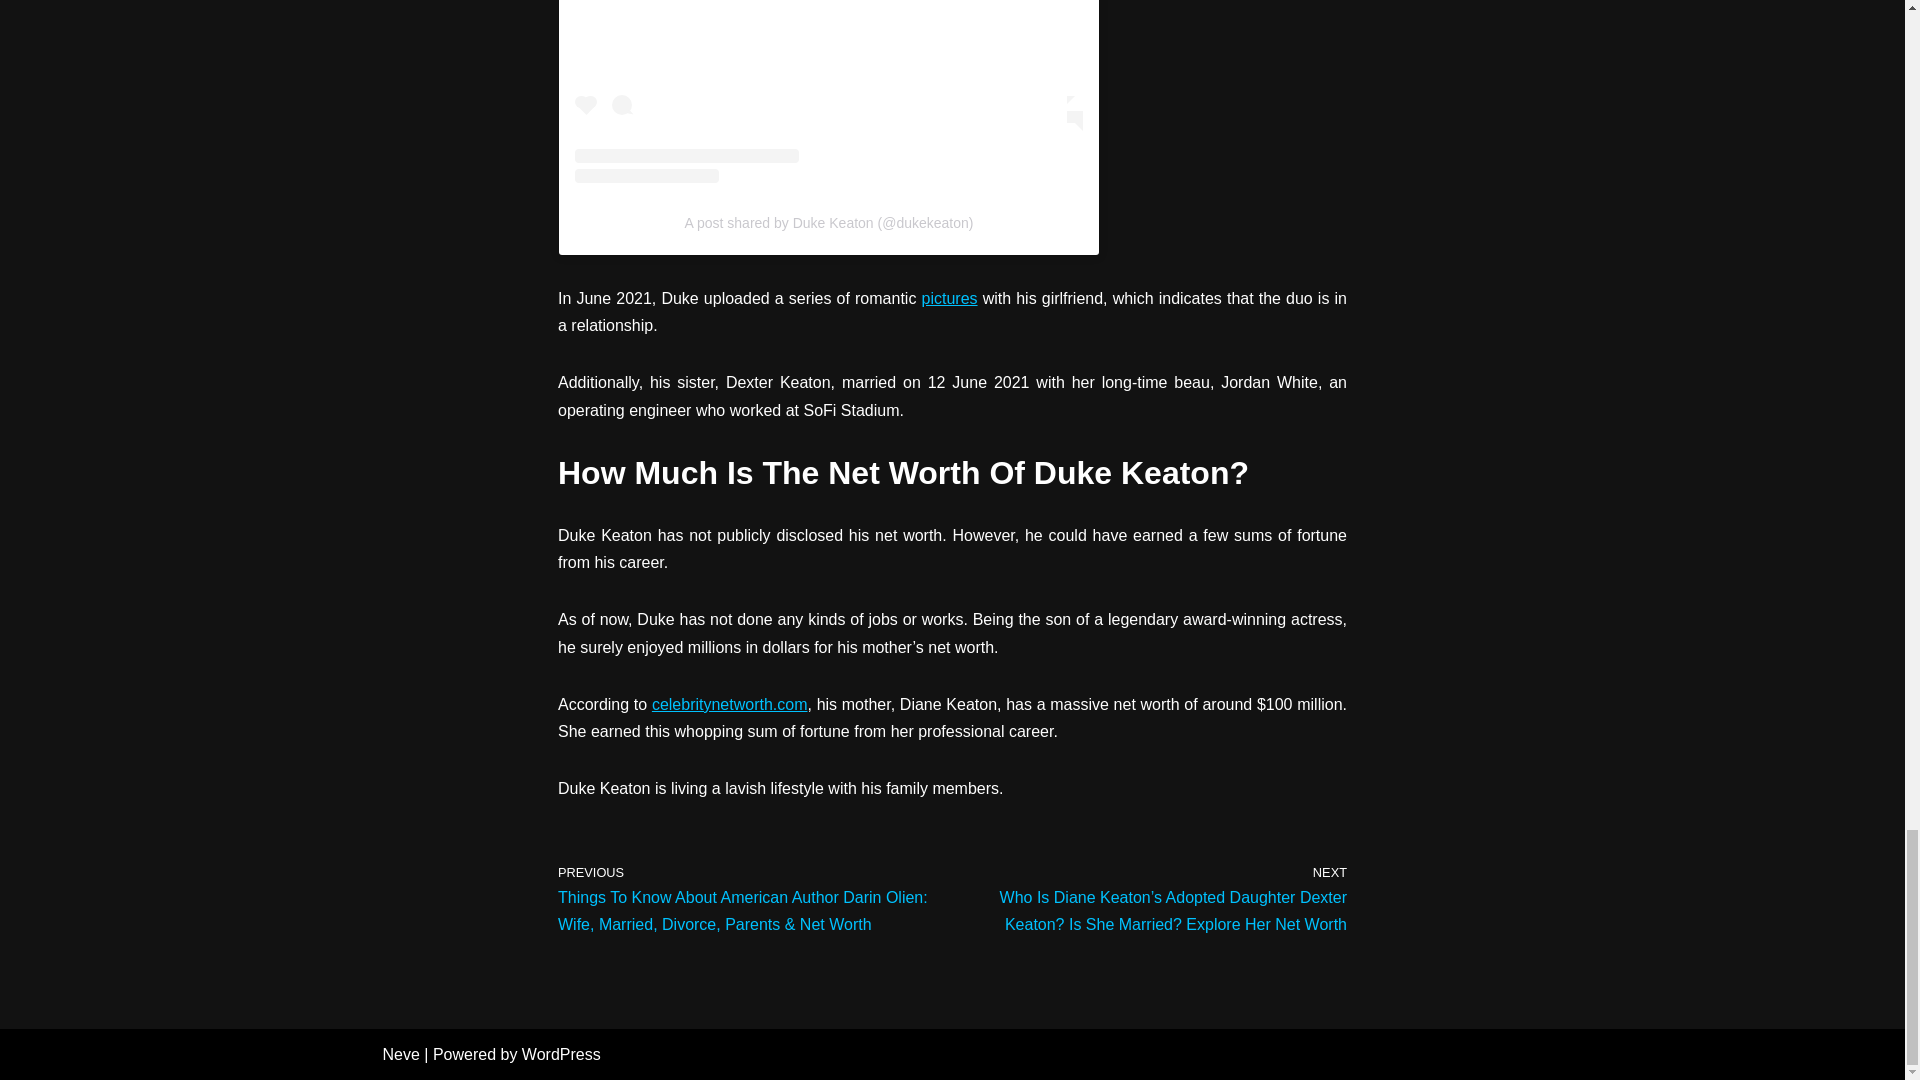  Describe the element at coordinates (730, 704) in the screenshot. I see `celebritynetworth.com` at that location.